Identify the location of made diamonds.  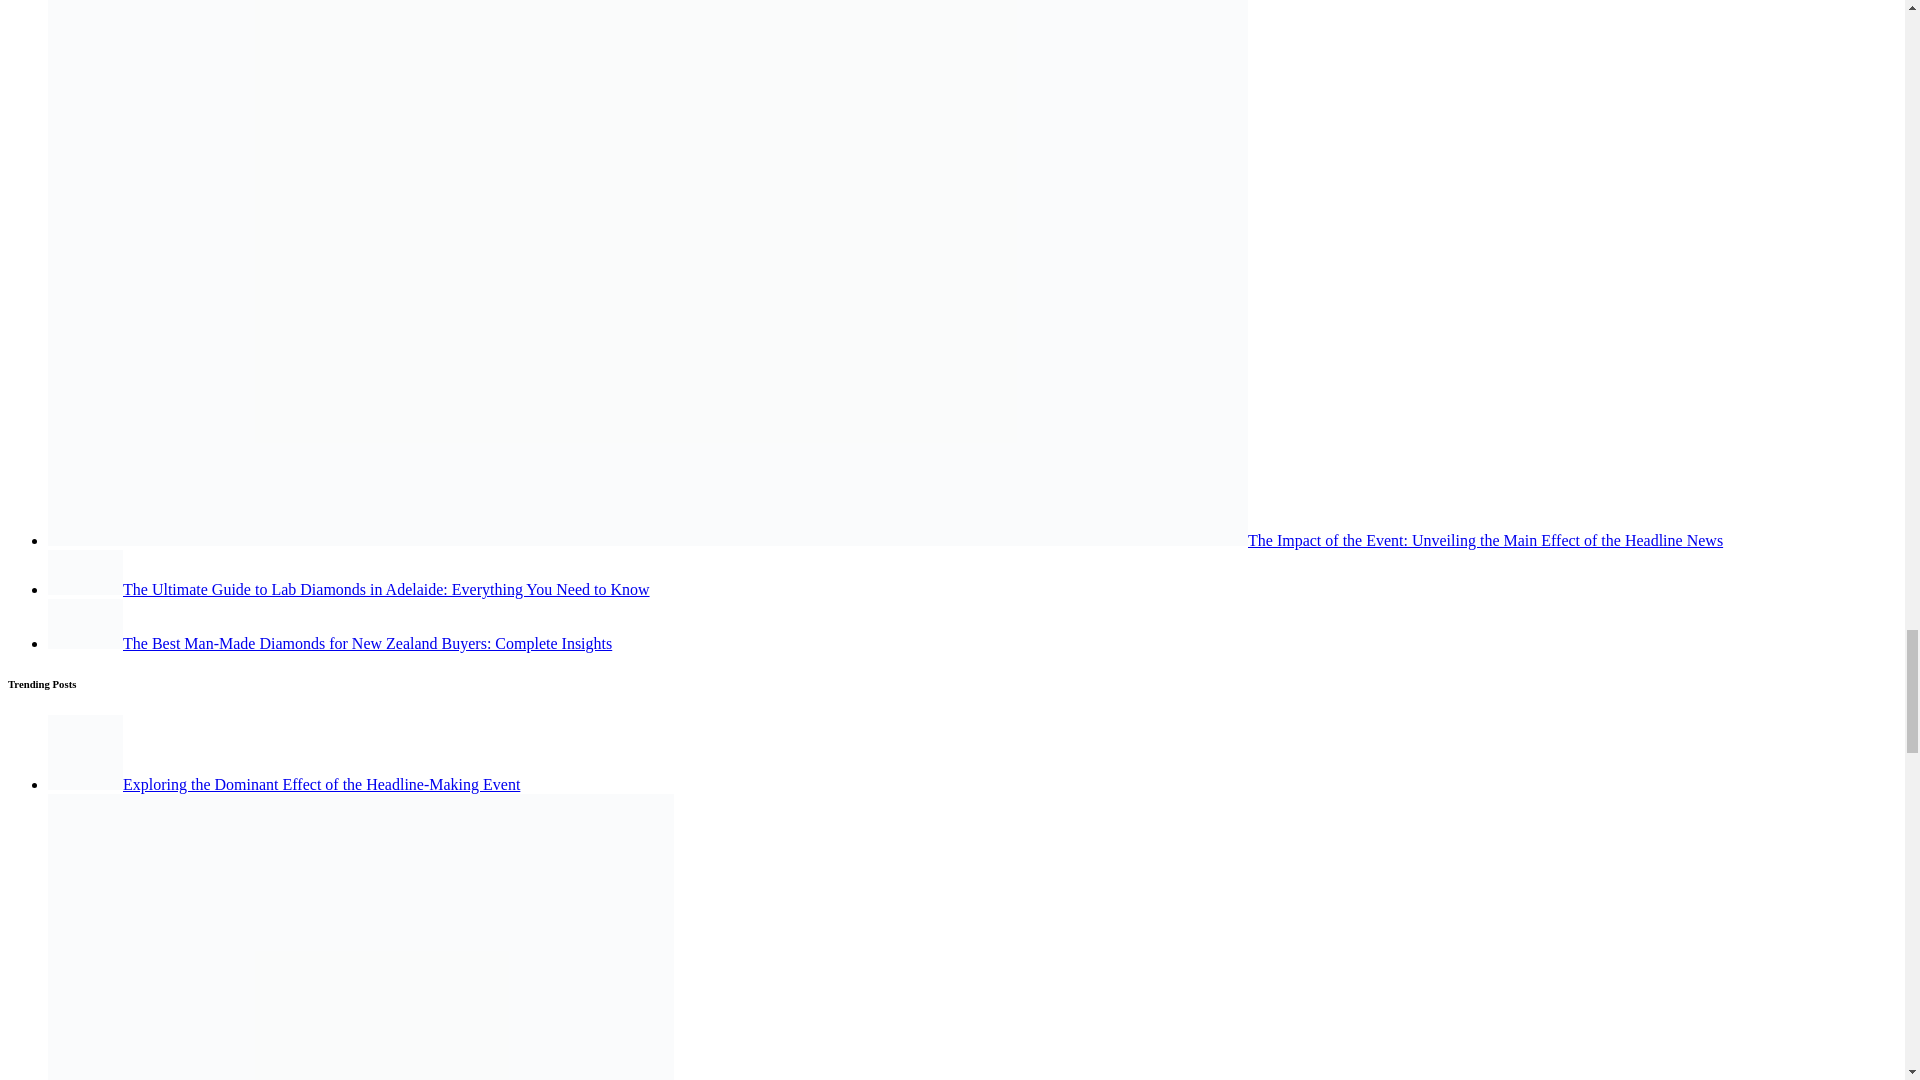
(85, 624).